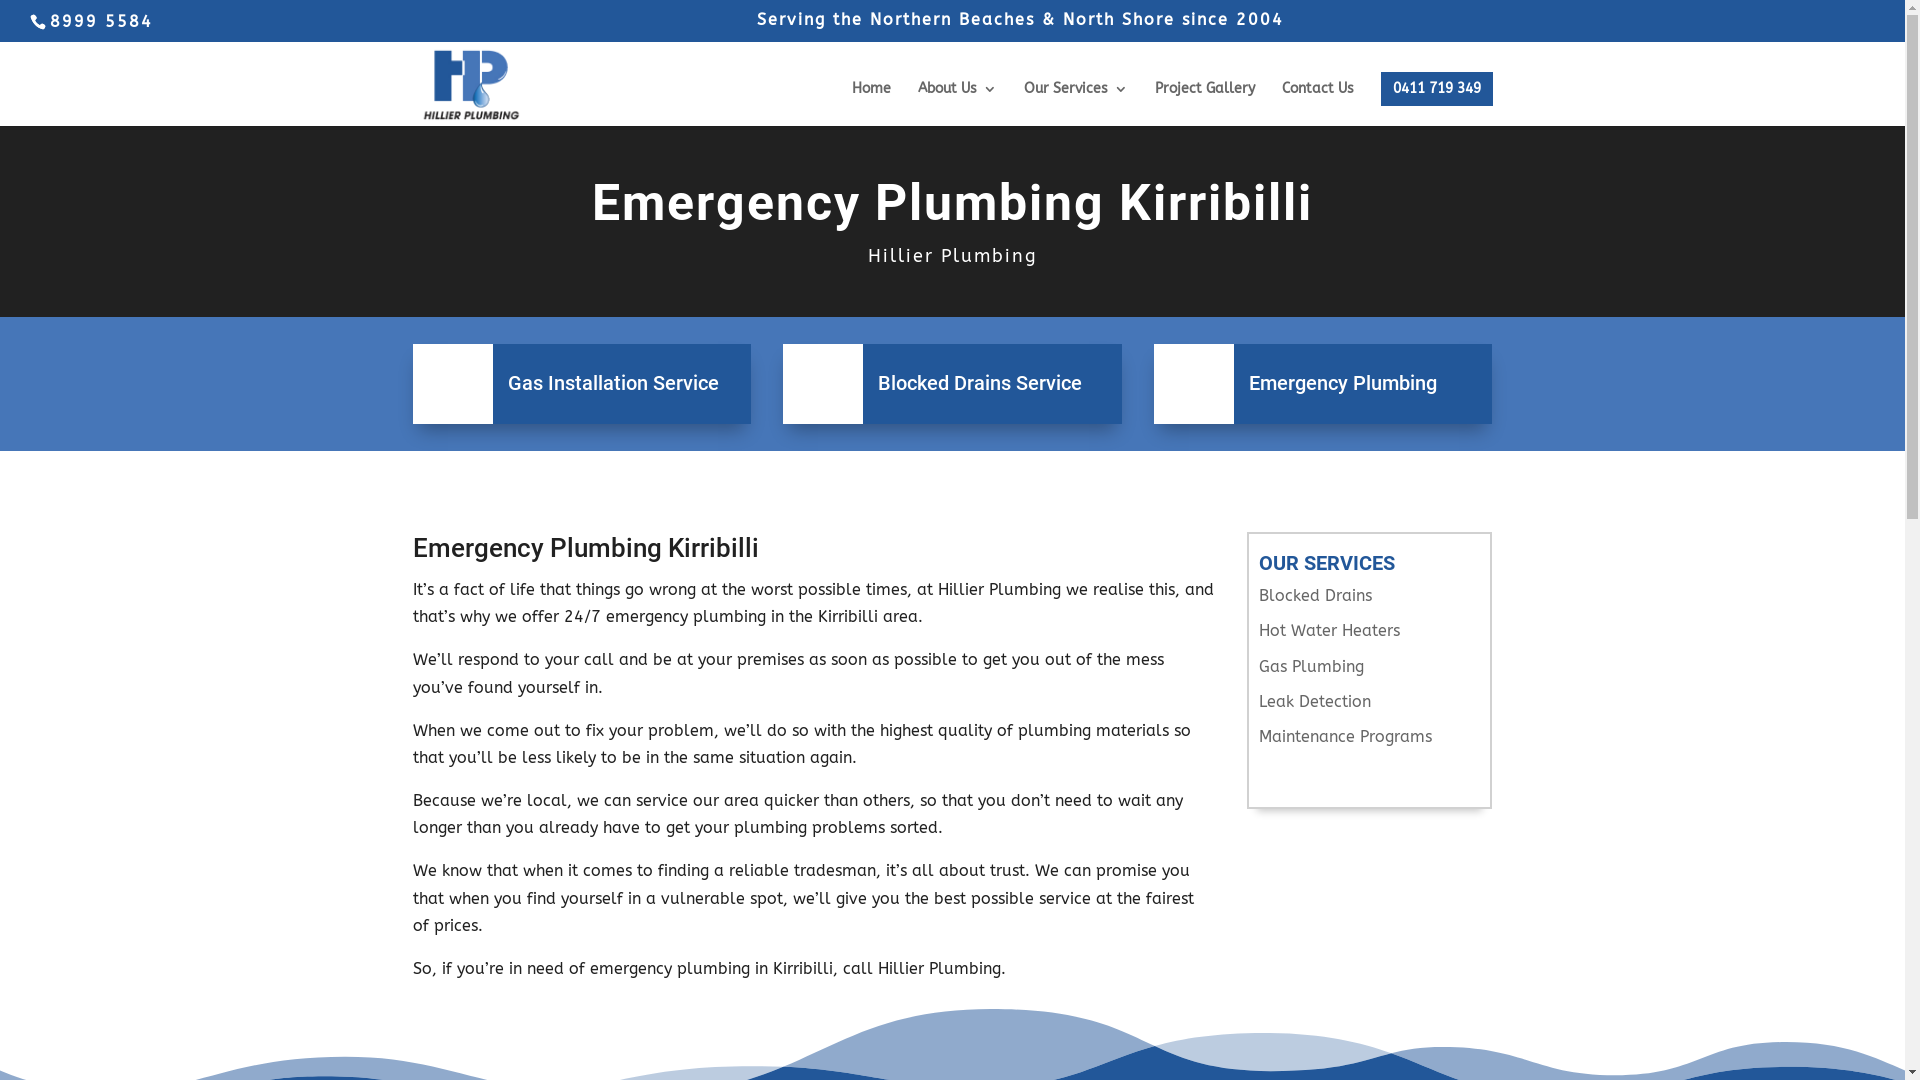  What do you see at coordinates (1316, 596) in the screenshot?
I see `Blocked Drains` at bounding box center [1316, 596].